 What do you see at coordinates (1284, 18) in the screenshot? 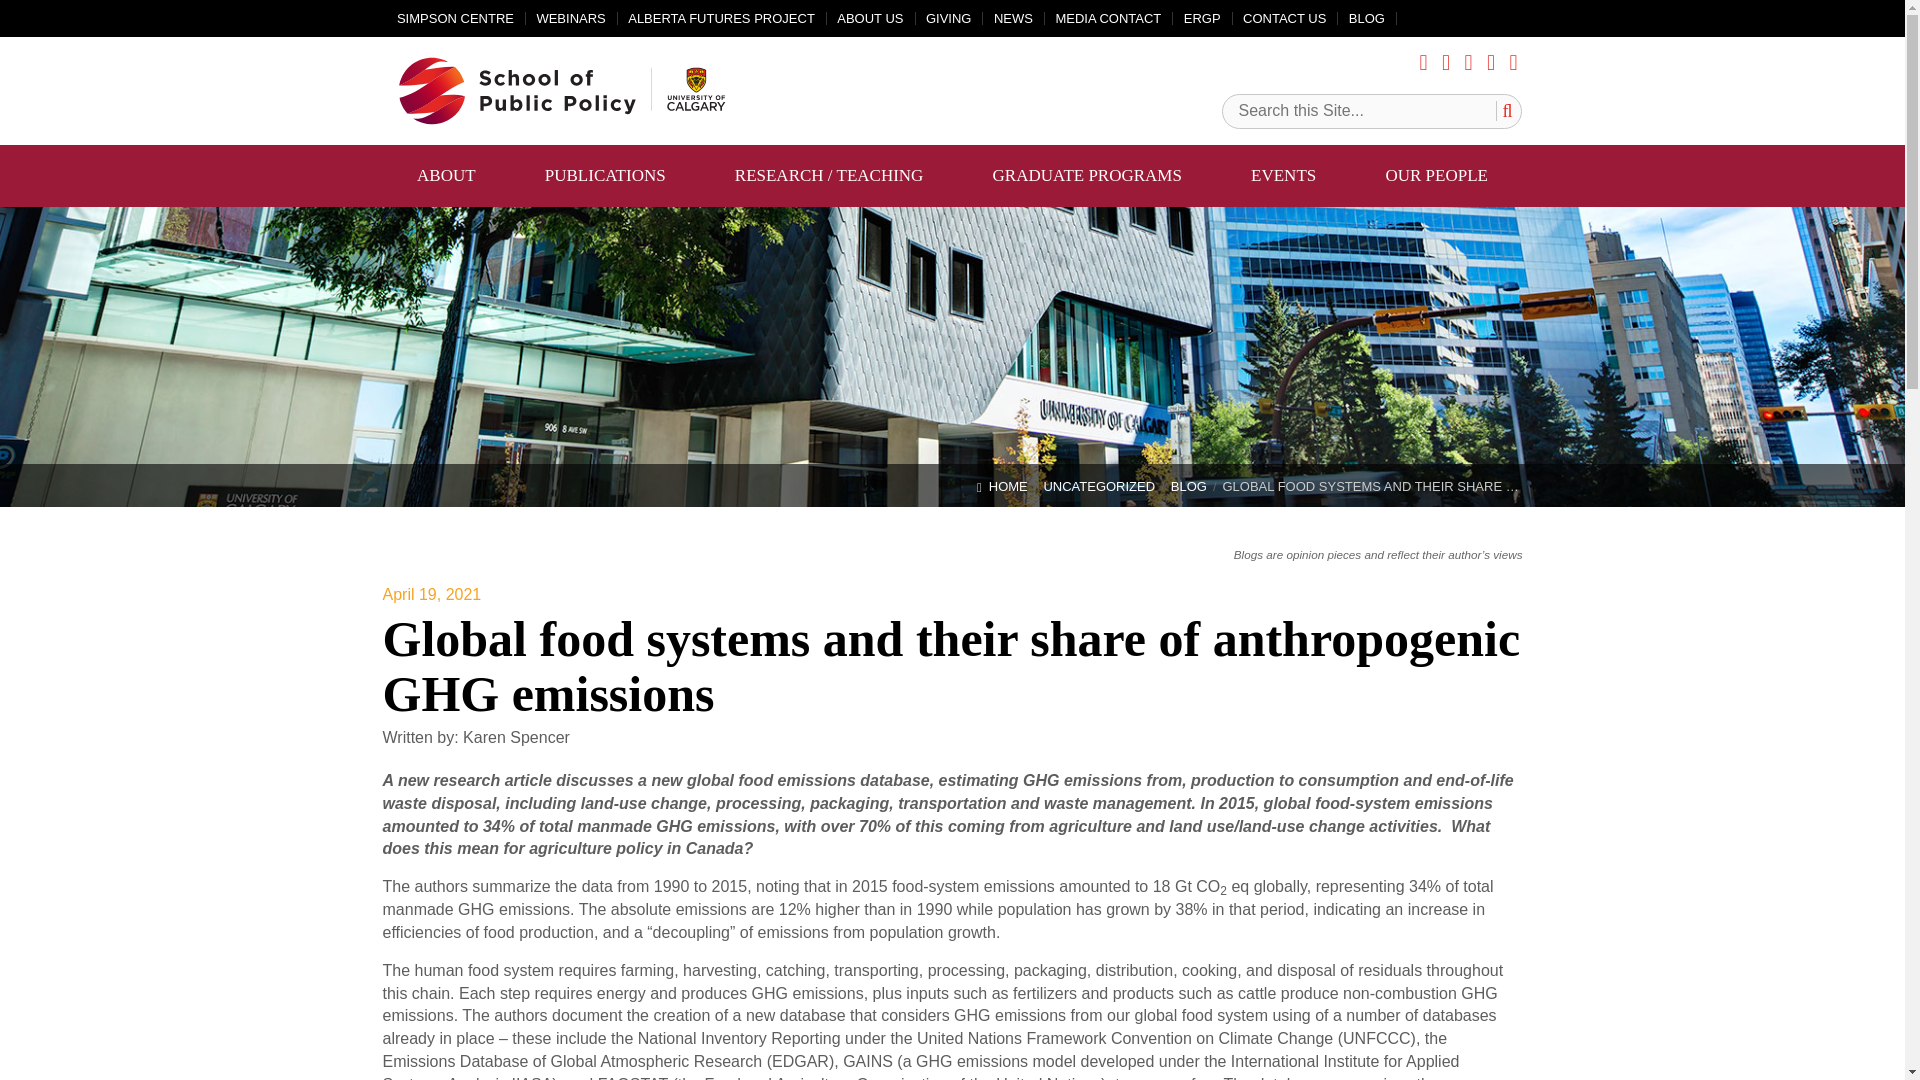
I see `CONTACT US` at bounding box center [1284, 18].